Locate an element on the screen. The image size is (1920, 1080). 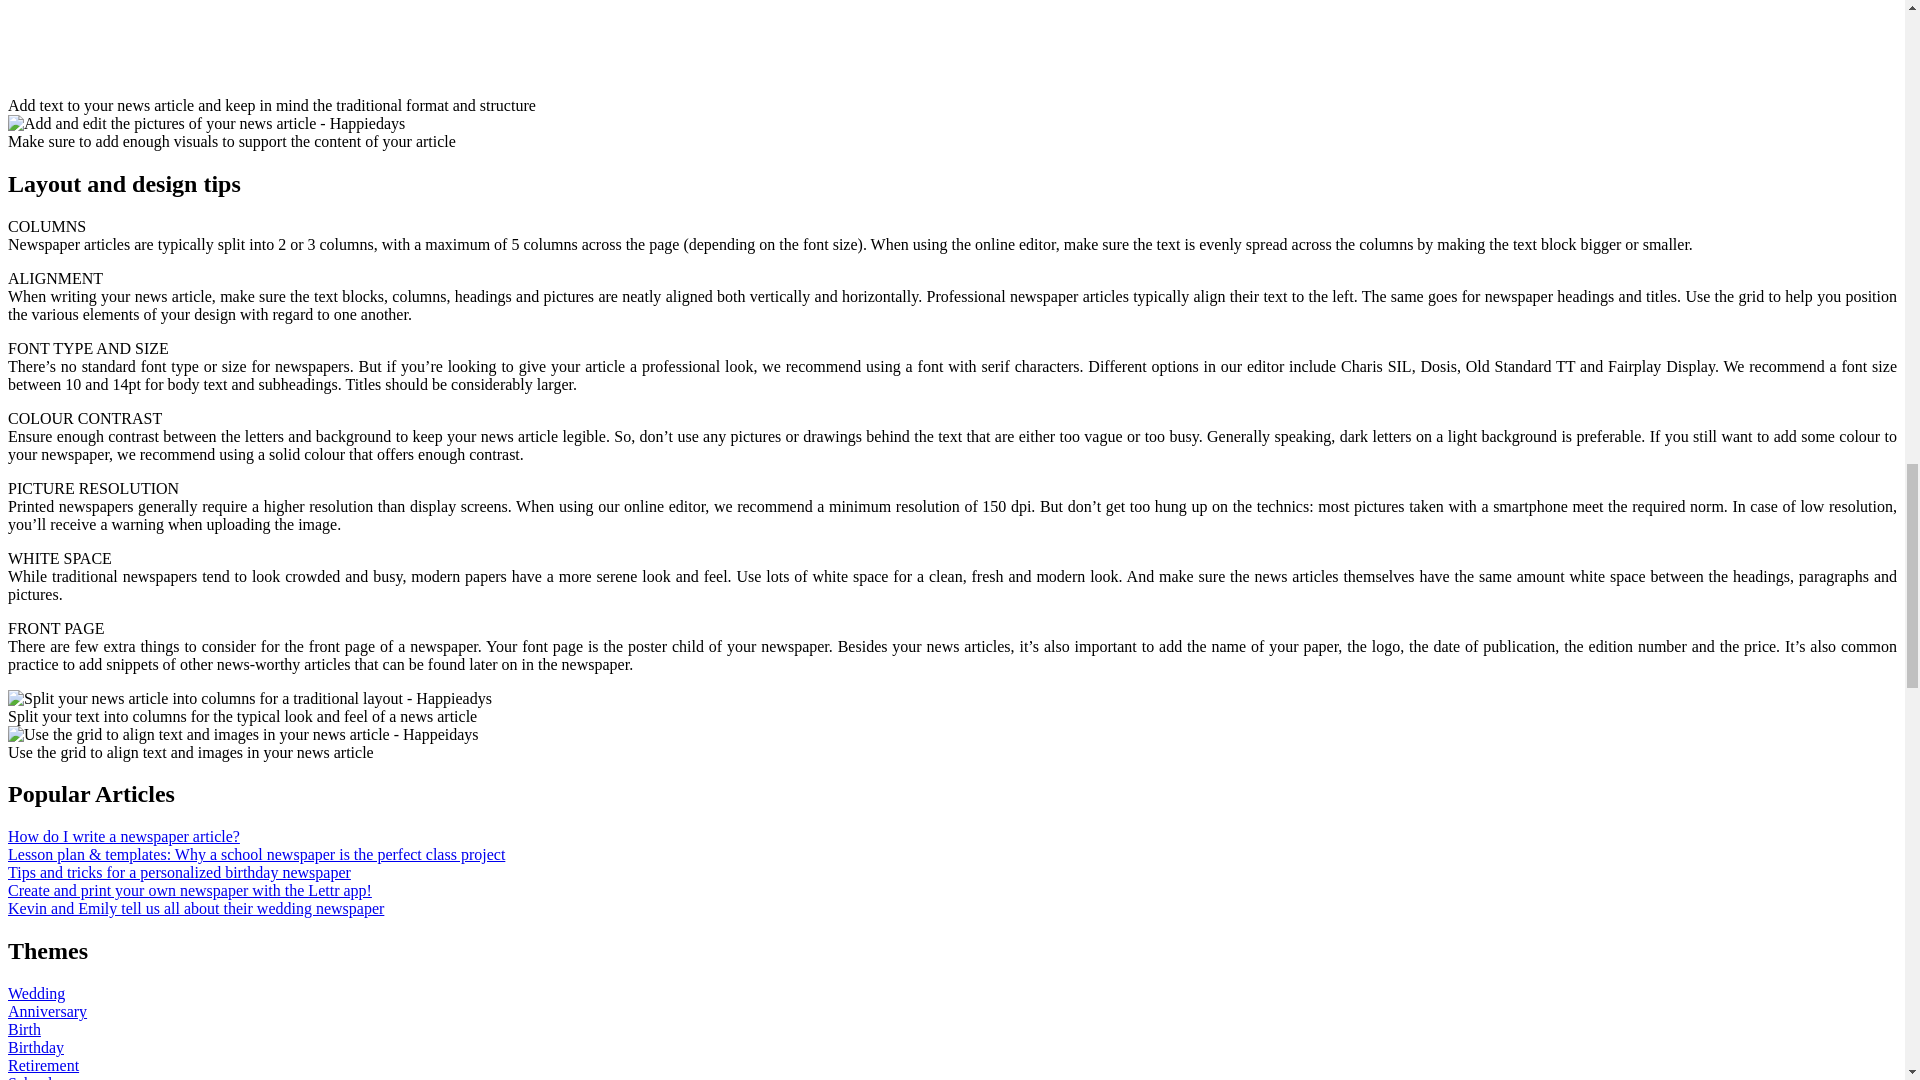
Wedding is located at coordinates (36, 993).